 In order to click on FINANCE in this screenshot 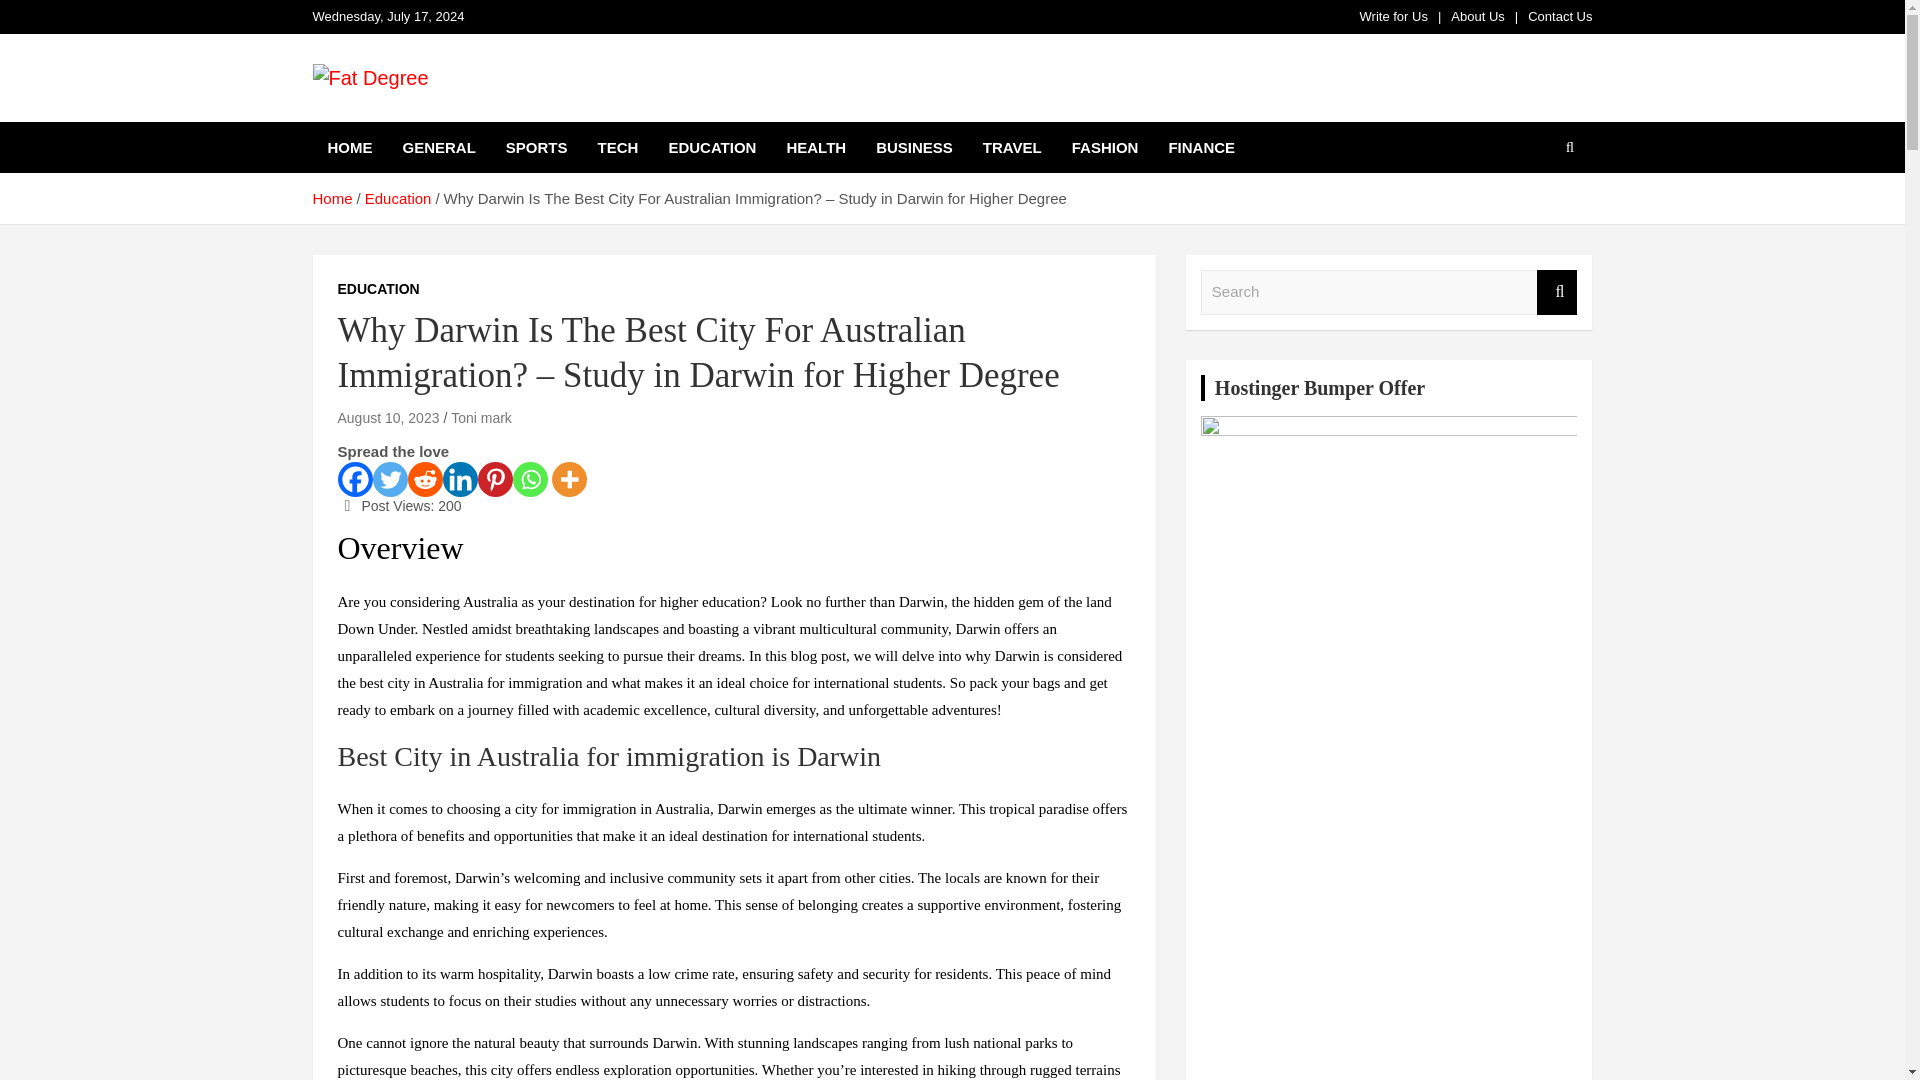, I will do `click(1201, 147)`.